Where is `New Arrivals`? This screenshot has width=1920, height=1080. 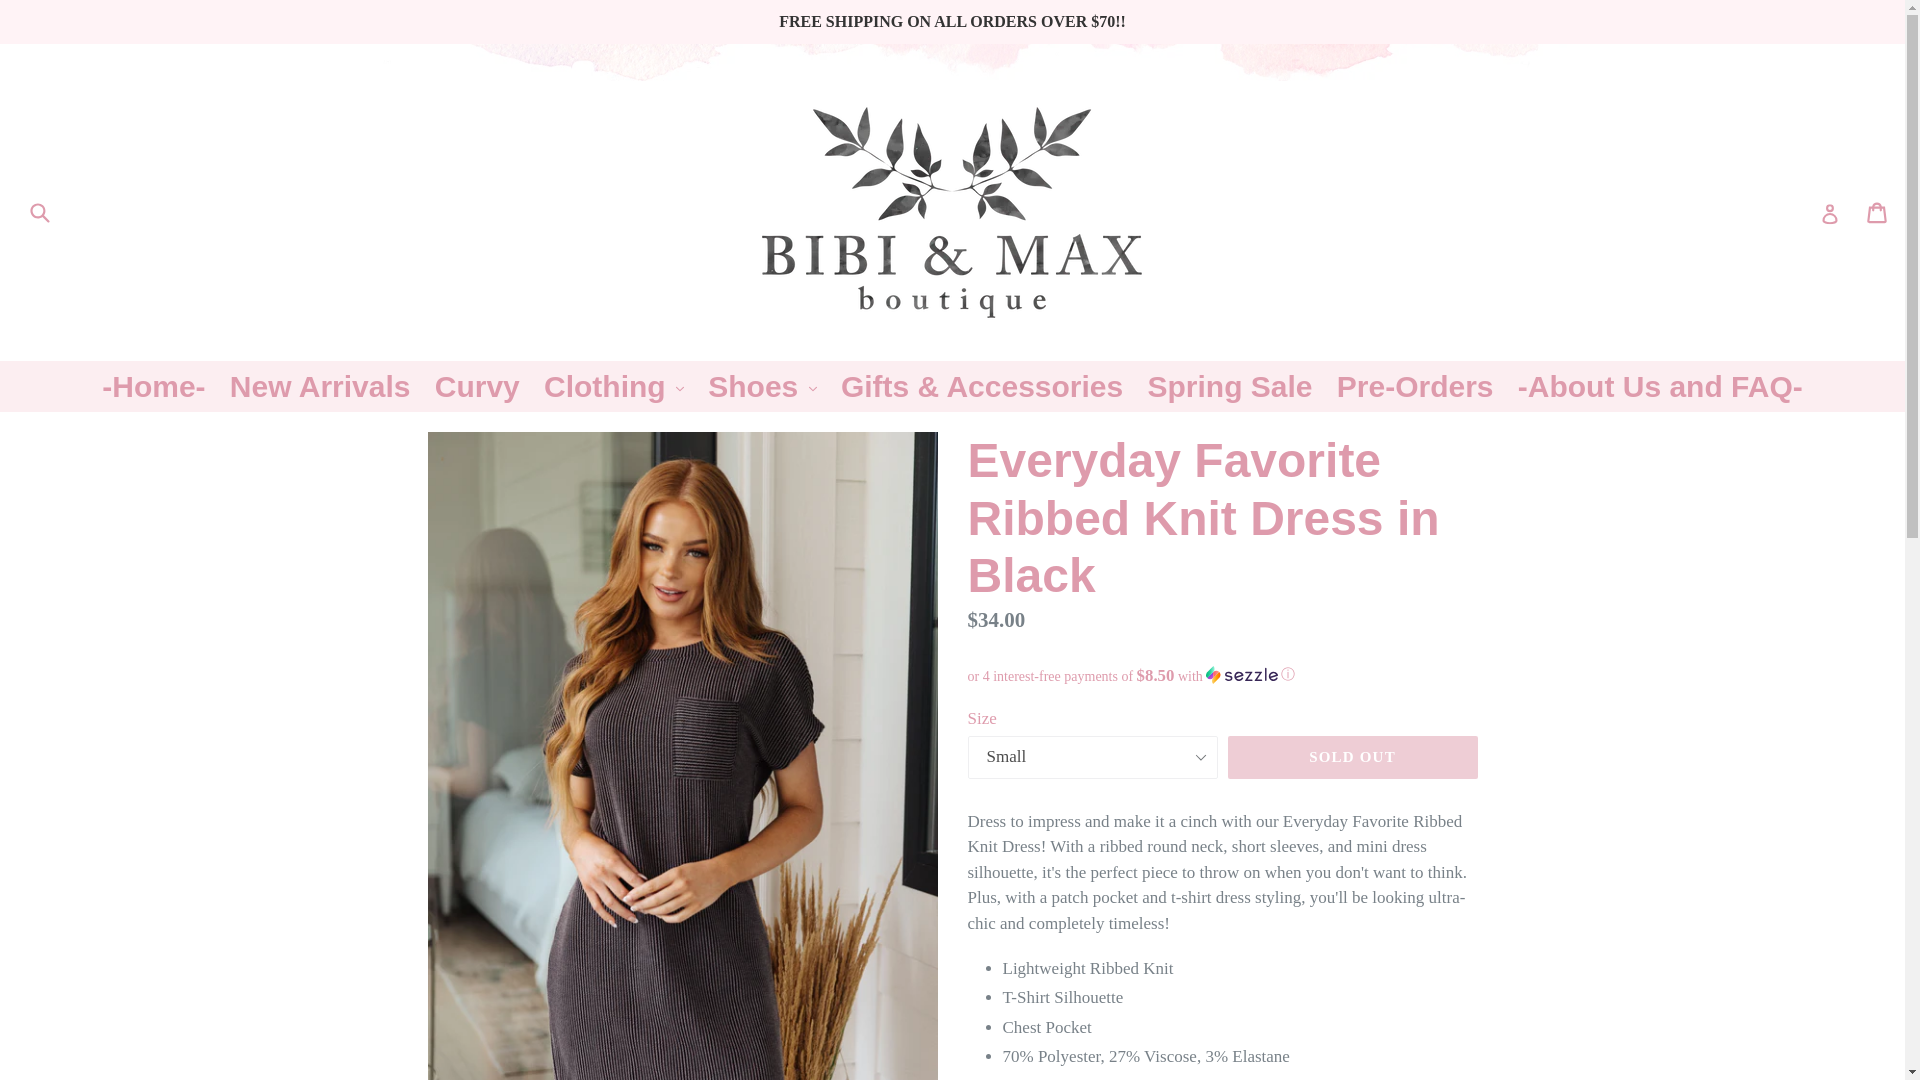 New Arrivals is located at coordinates (320, 386).